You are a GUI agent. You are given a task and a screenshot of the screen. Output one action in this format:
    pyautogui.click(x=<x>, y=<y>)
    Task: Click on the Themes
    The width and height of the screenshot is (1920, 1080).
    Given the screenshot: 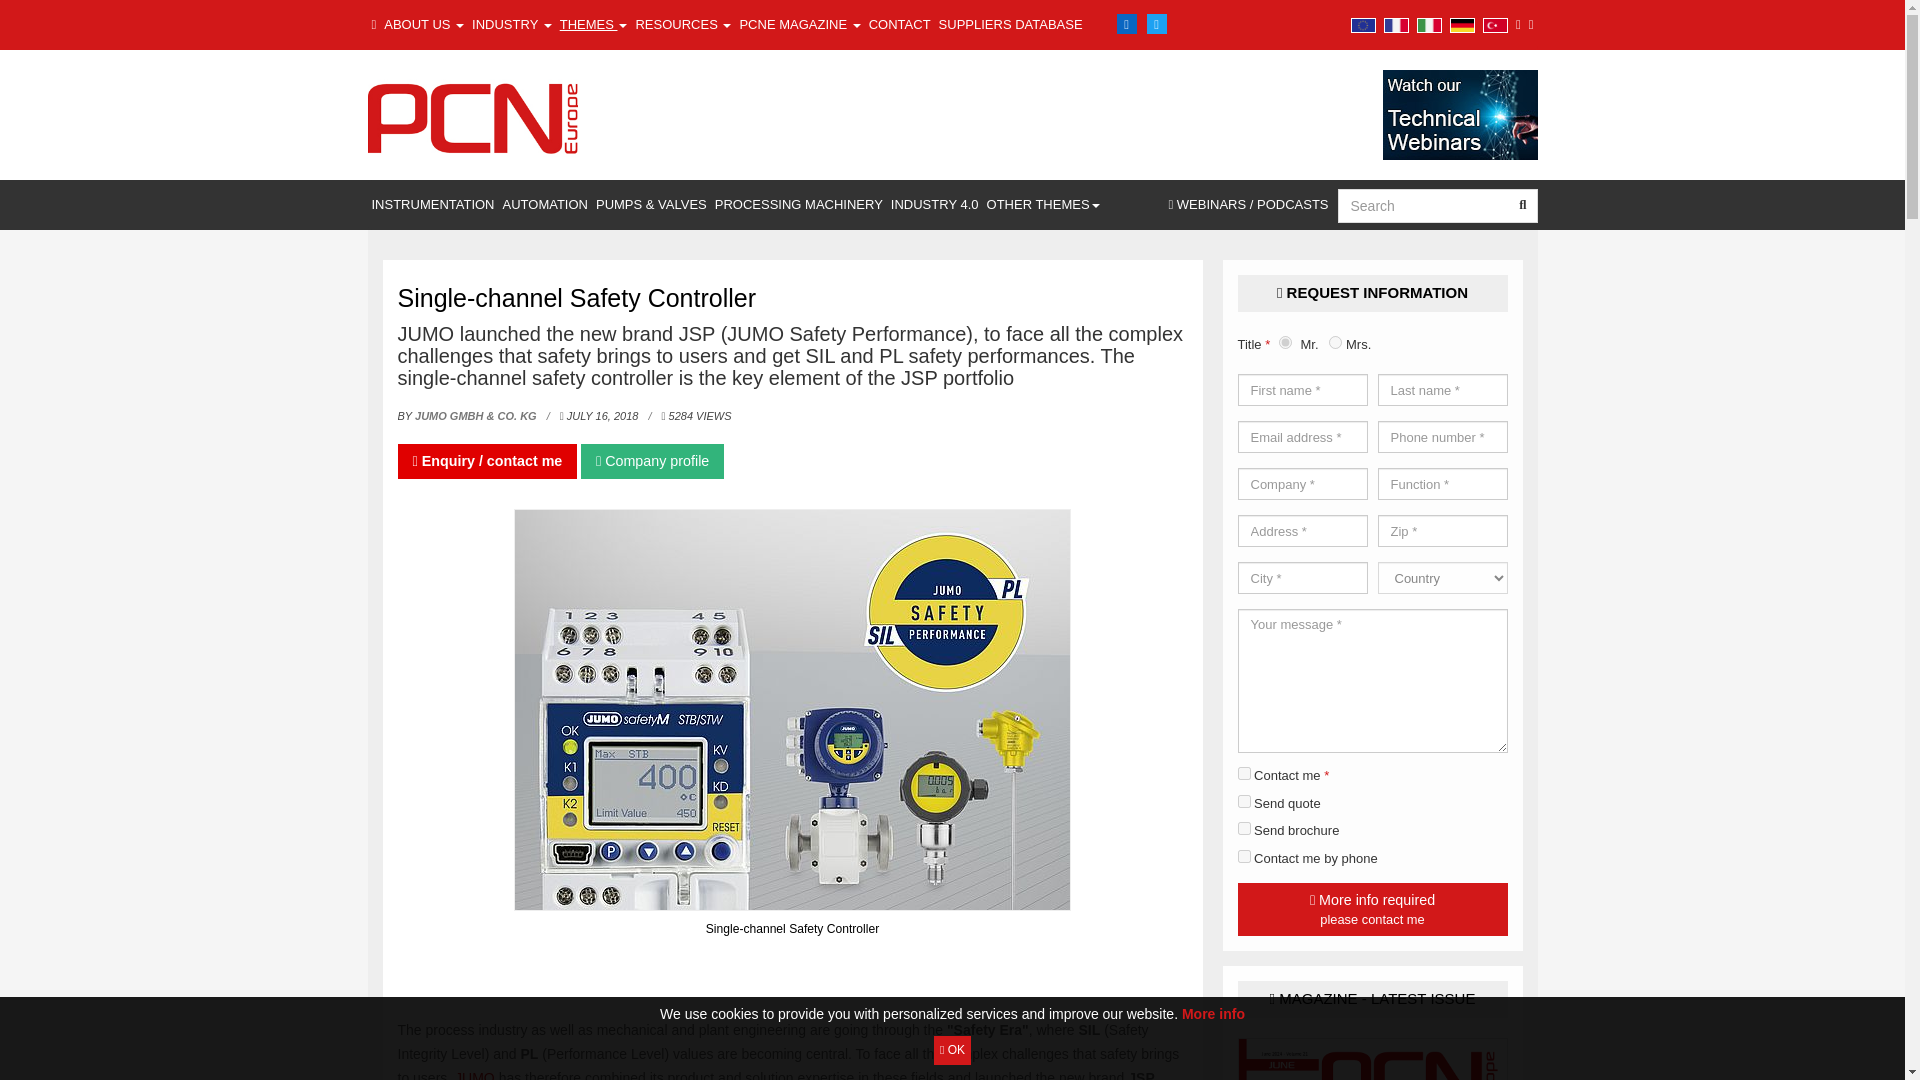 What is the action you would take?
    pyautogui.click(x=594, y=24)
    